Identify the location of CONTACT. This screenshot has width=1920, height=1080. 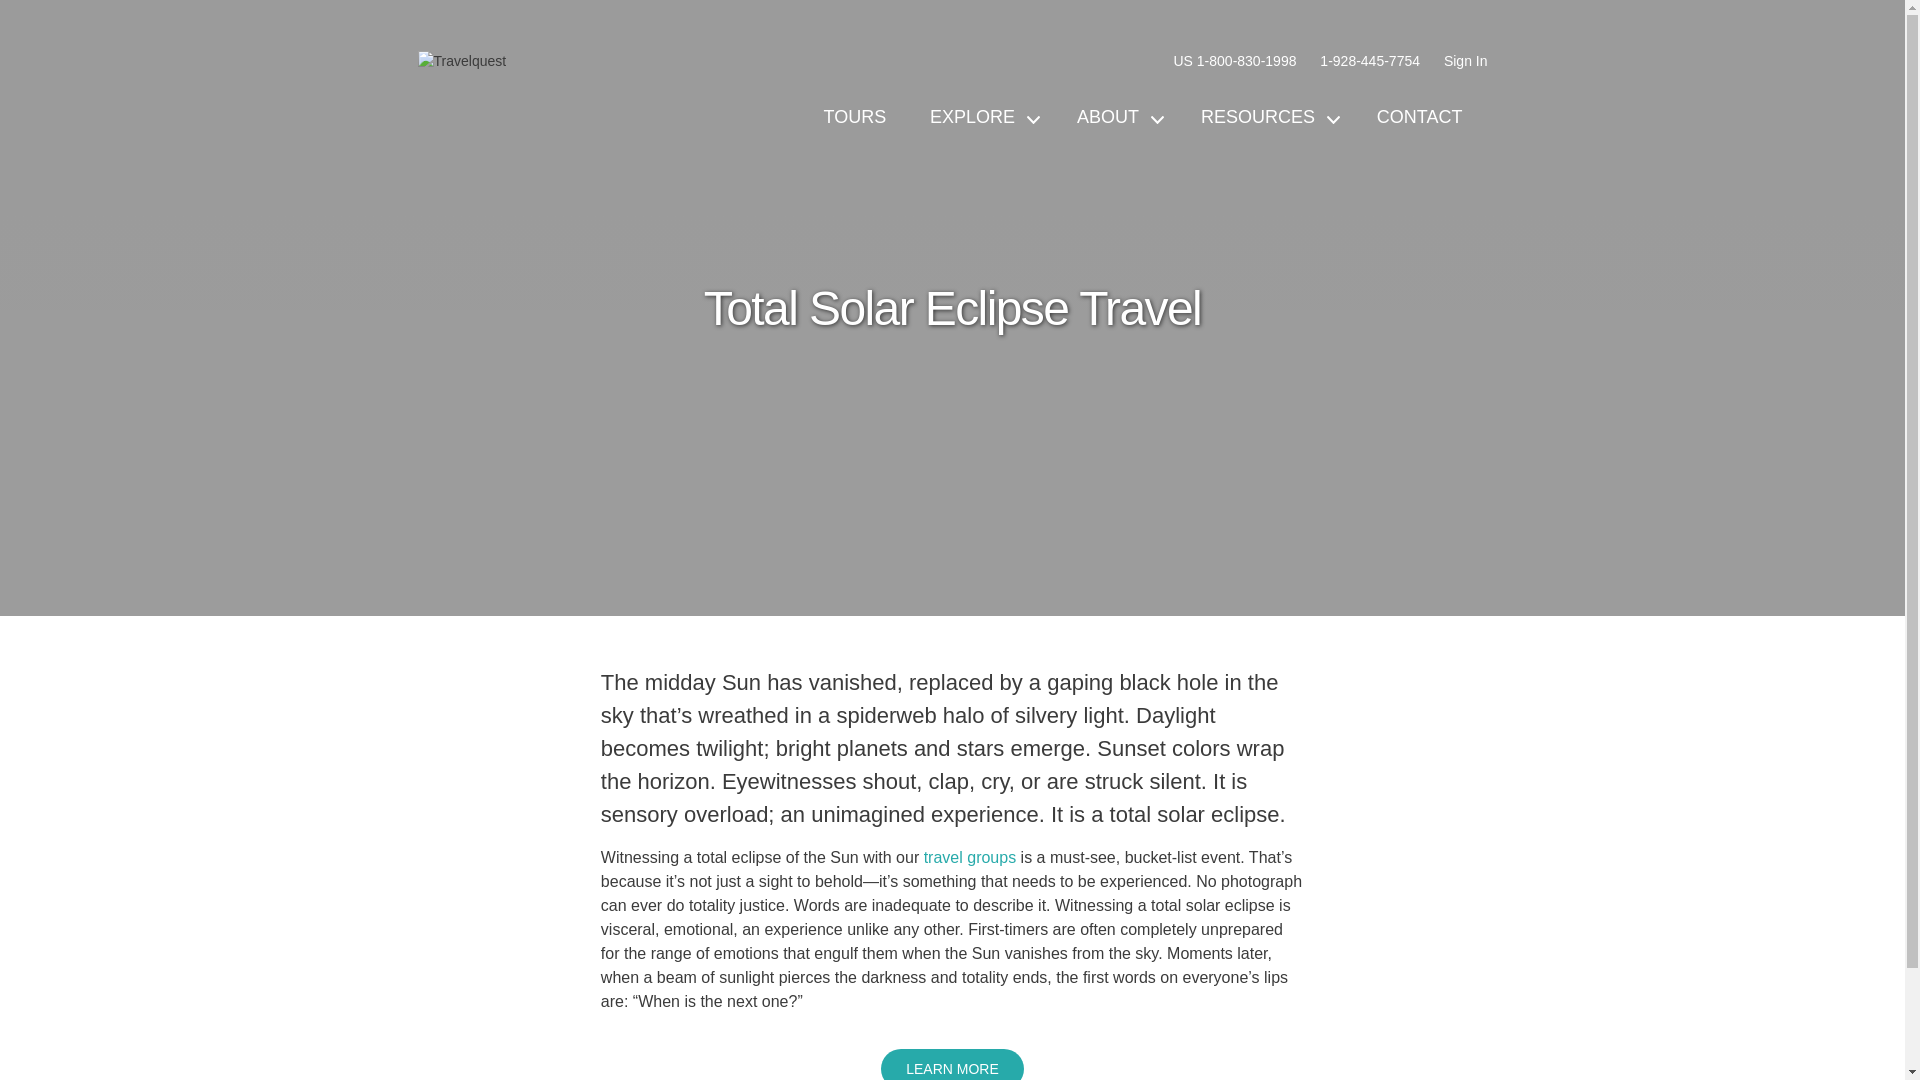
(1420, 116).